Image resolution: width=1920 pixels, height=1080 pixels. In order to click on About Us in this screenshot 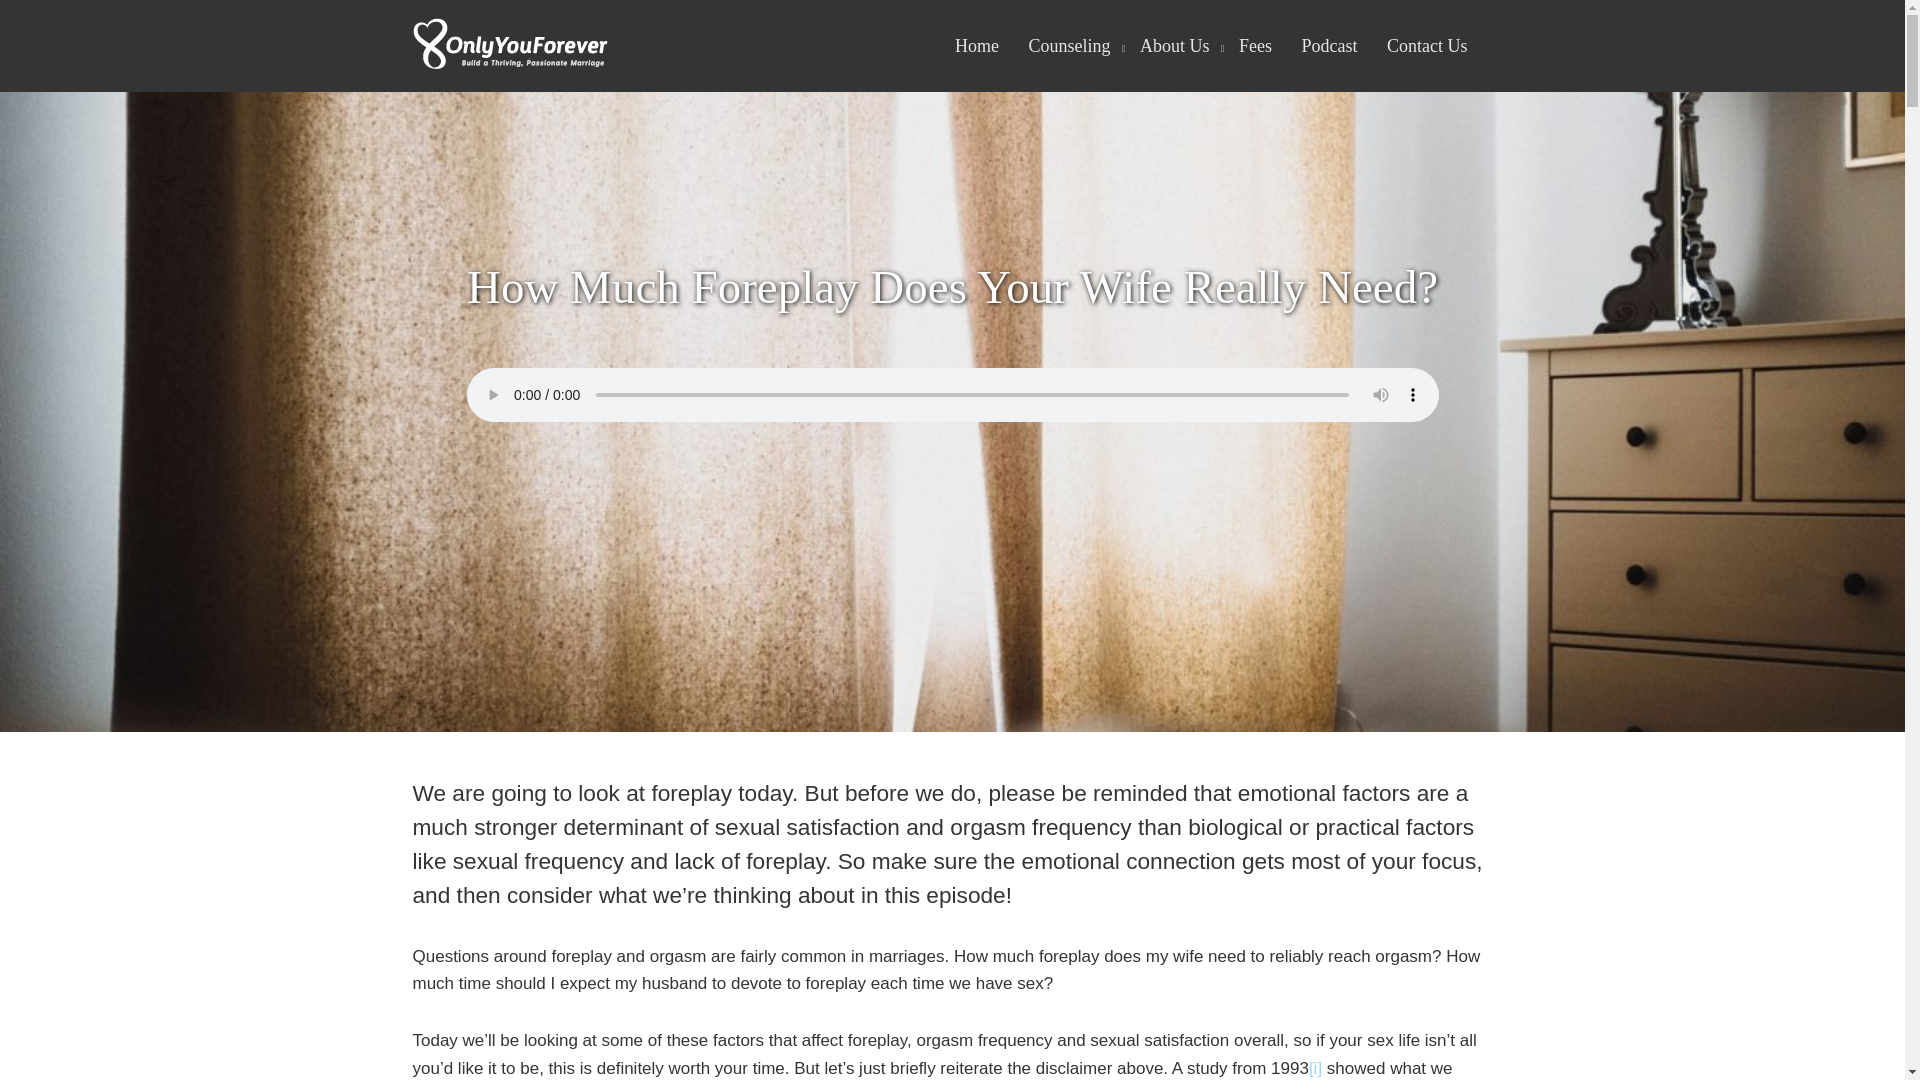, I will do `click(1174, 46)`.